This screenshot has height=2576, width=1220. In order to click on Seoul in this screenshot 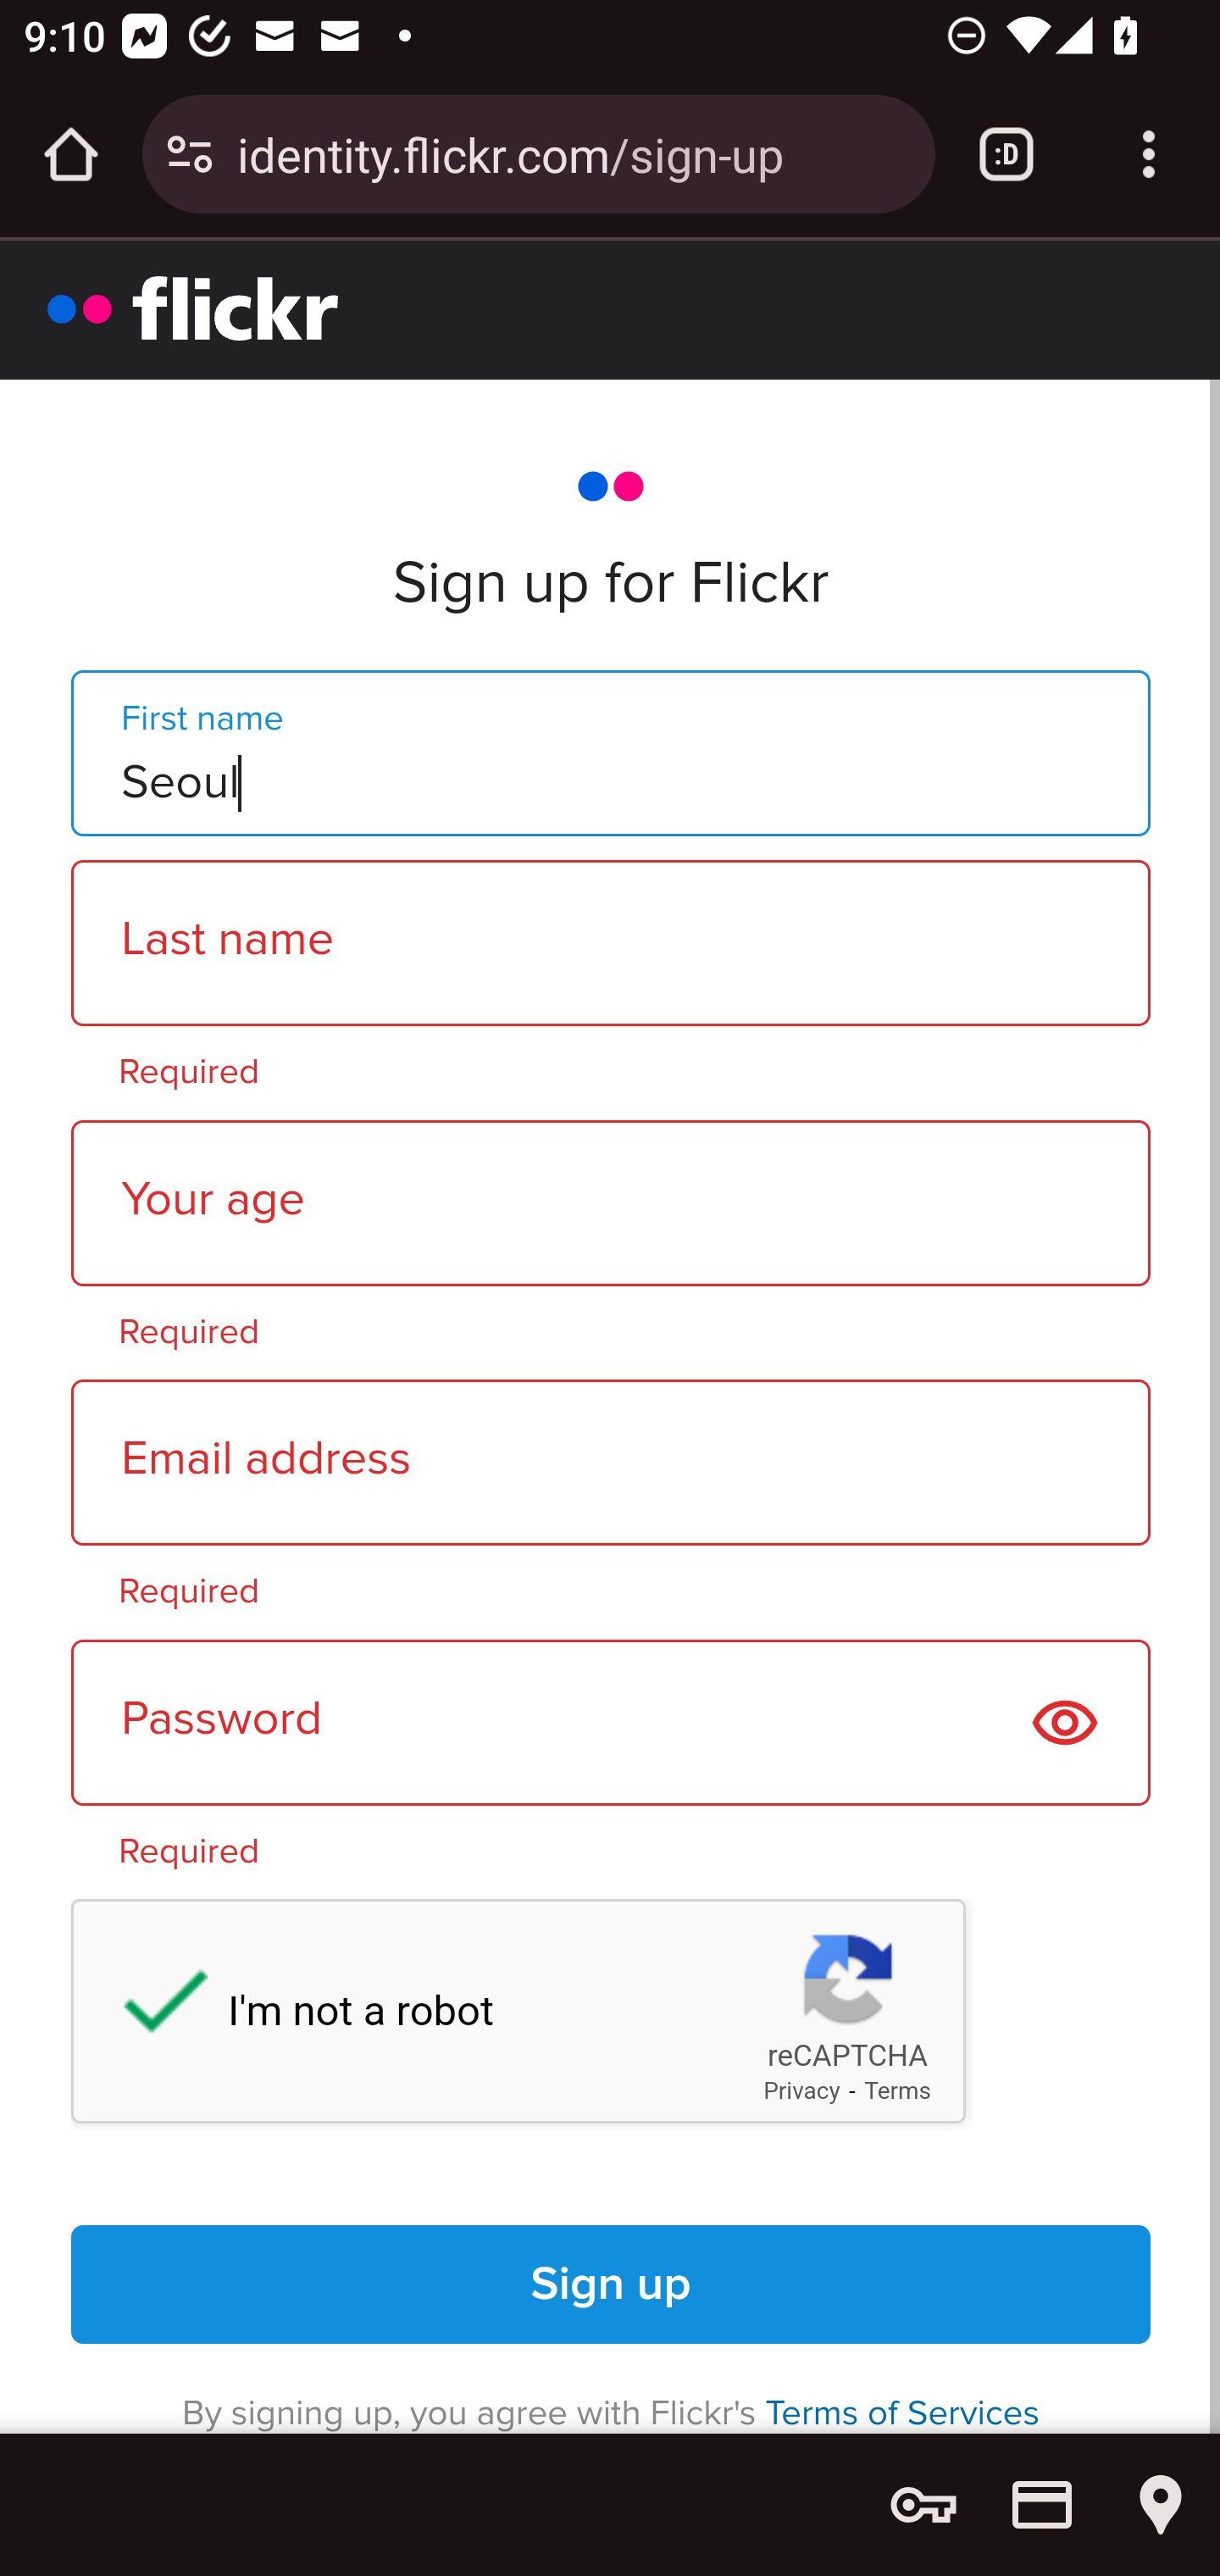, I will do `click(610, 751)`.